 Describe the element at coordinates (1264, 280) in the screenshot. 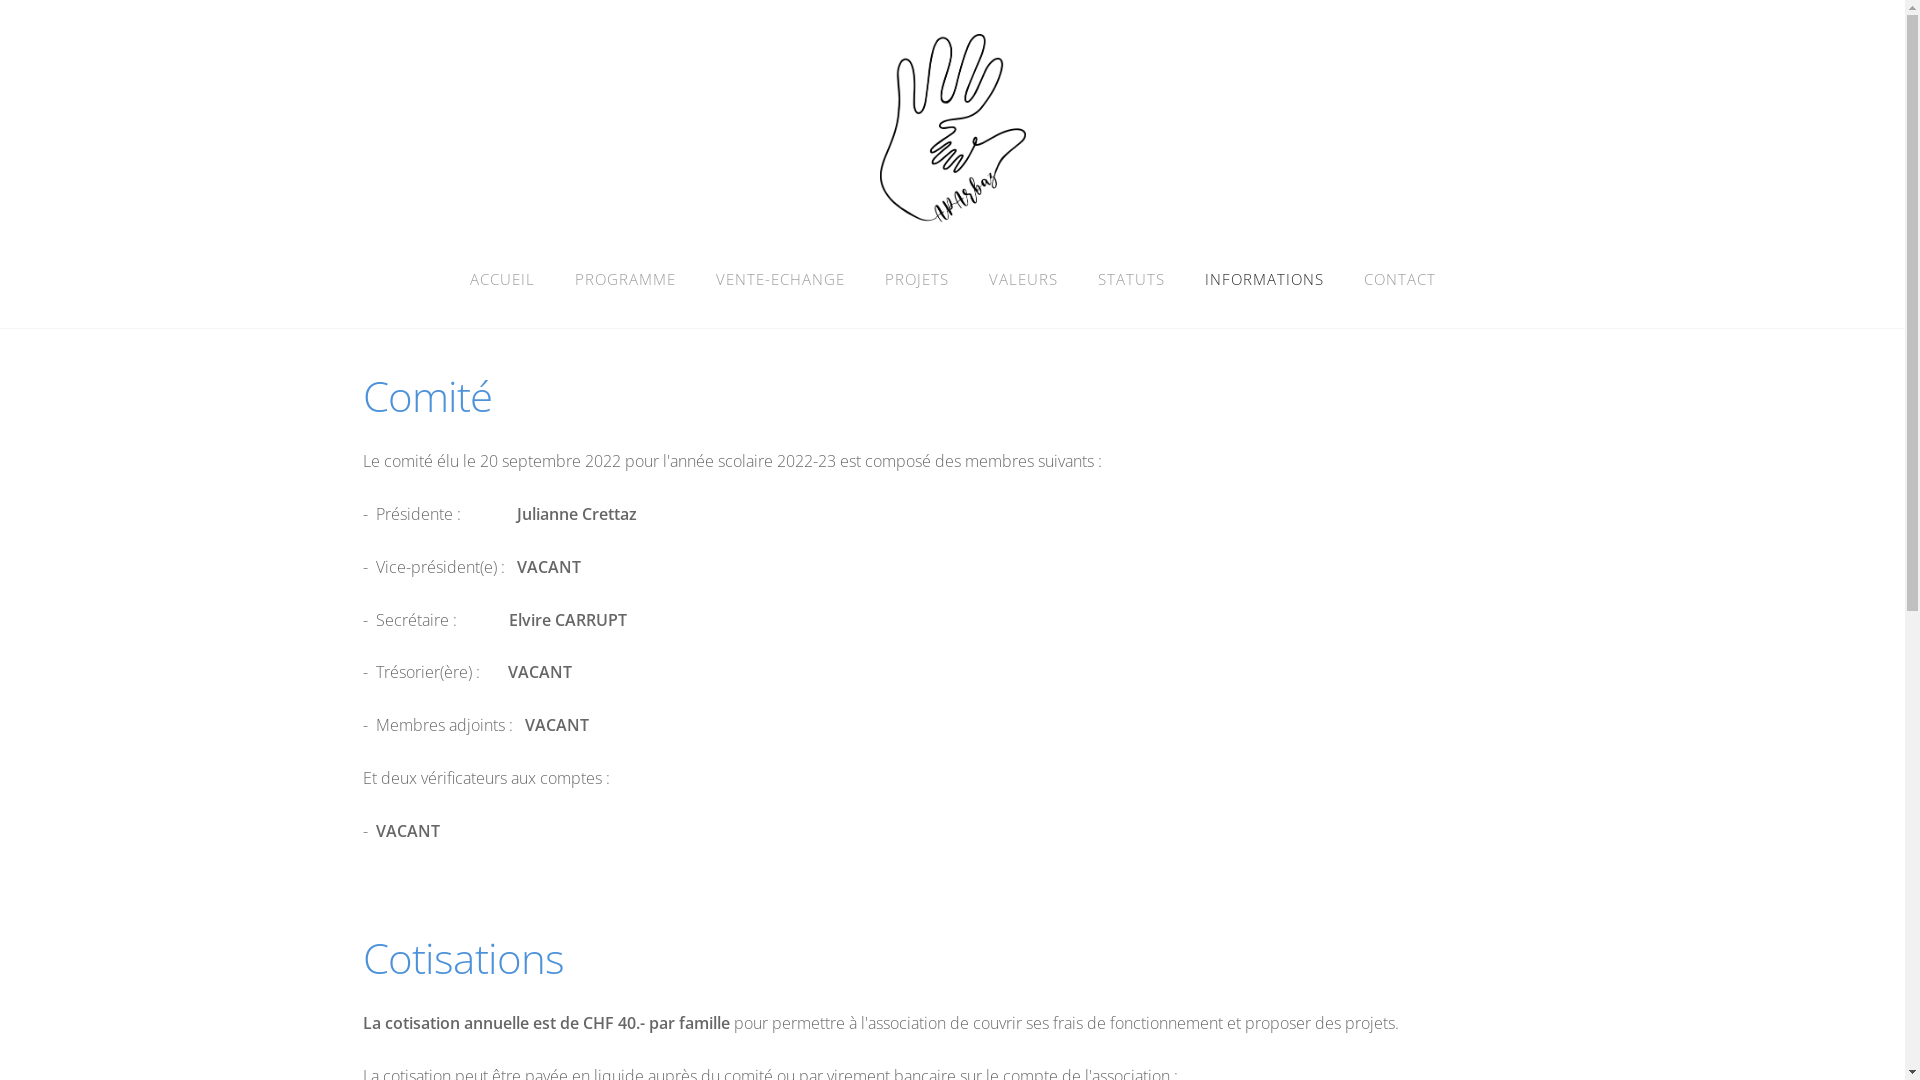

I see `INFORMATIONS` at that location.